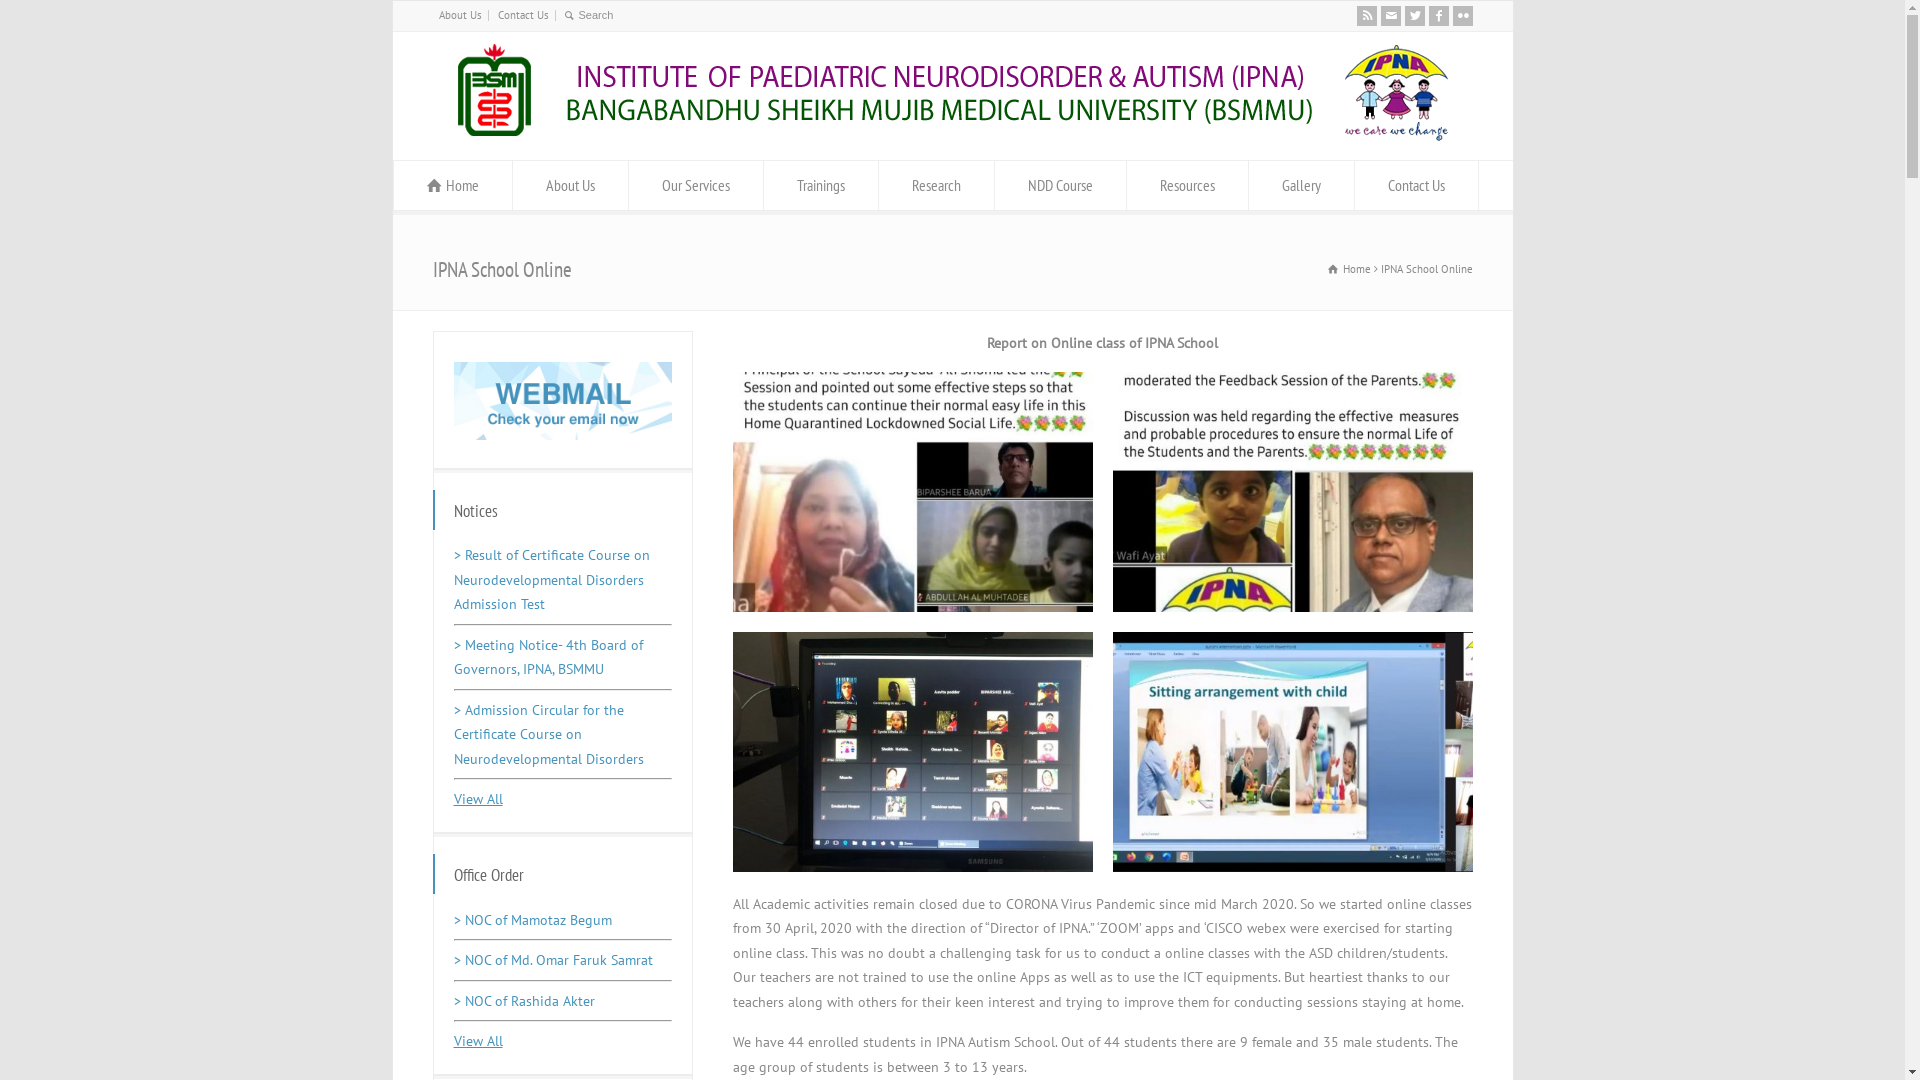 This screenshot has height=1080, width=1920. What do you see at coordinates (695, 185) in the screenshot?
I see `Our Services` at bounding box center [695, 185].